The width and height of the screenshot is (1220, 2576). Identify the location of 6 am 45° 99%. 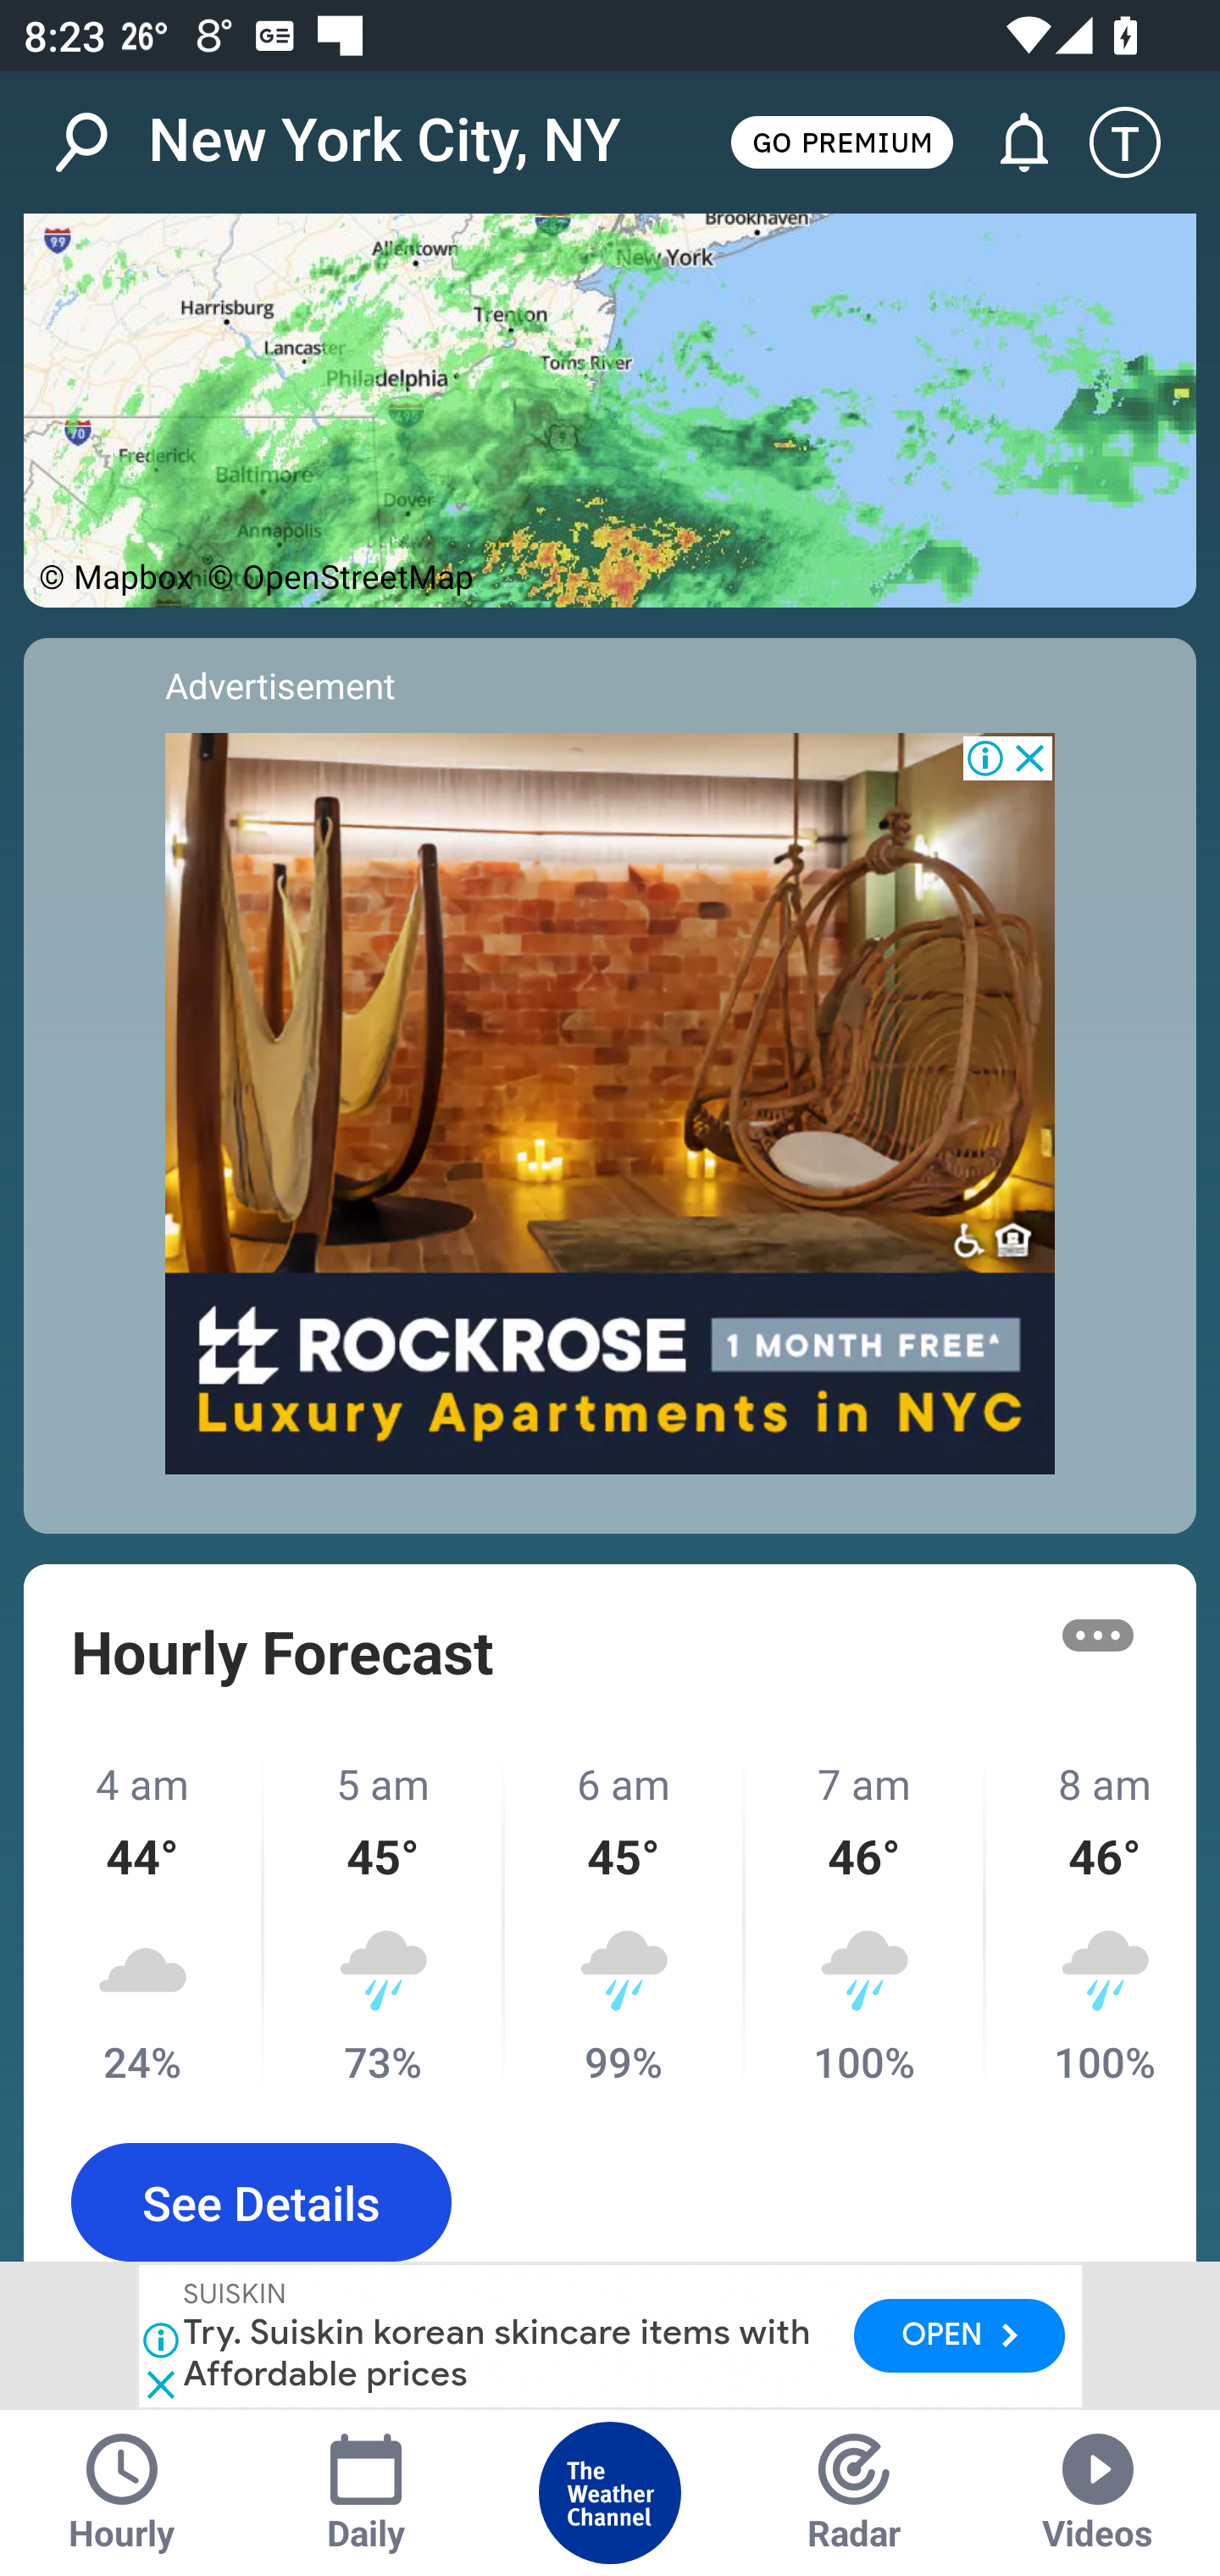
(625, 1922).